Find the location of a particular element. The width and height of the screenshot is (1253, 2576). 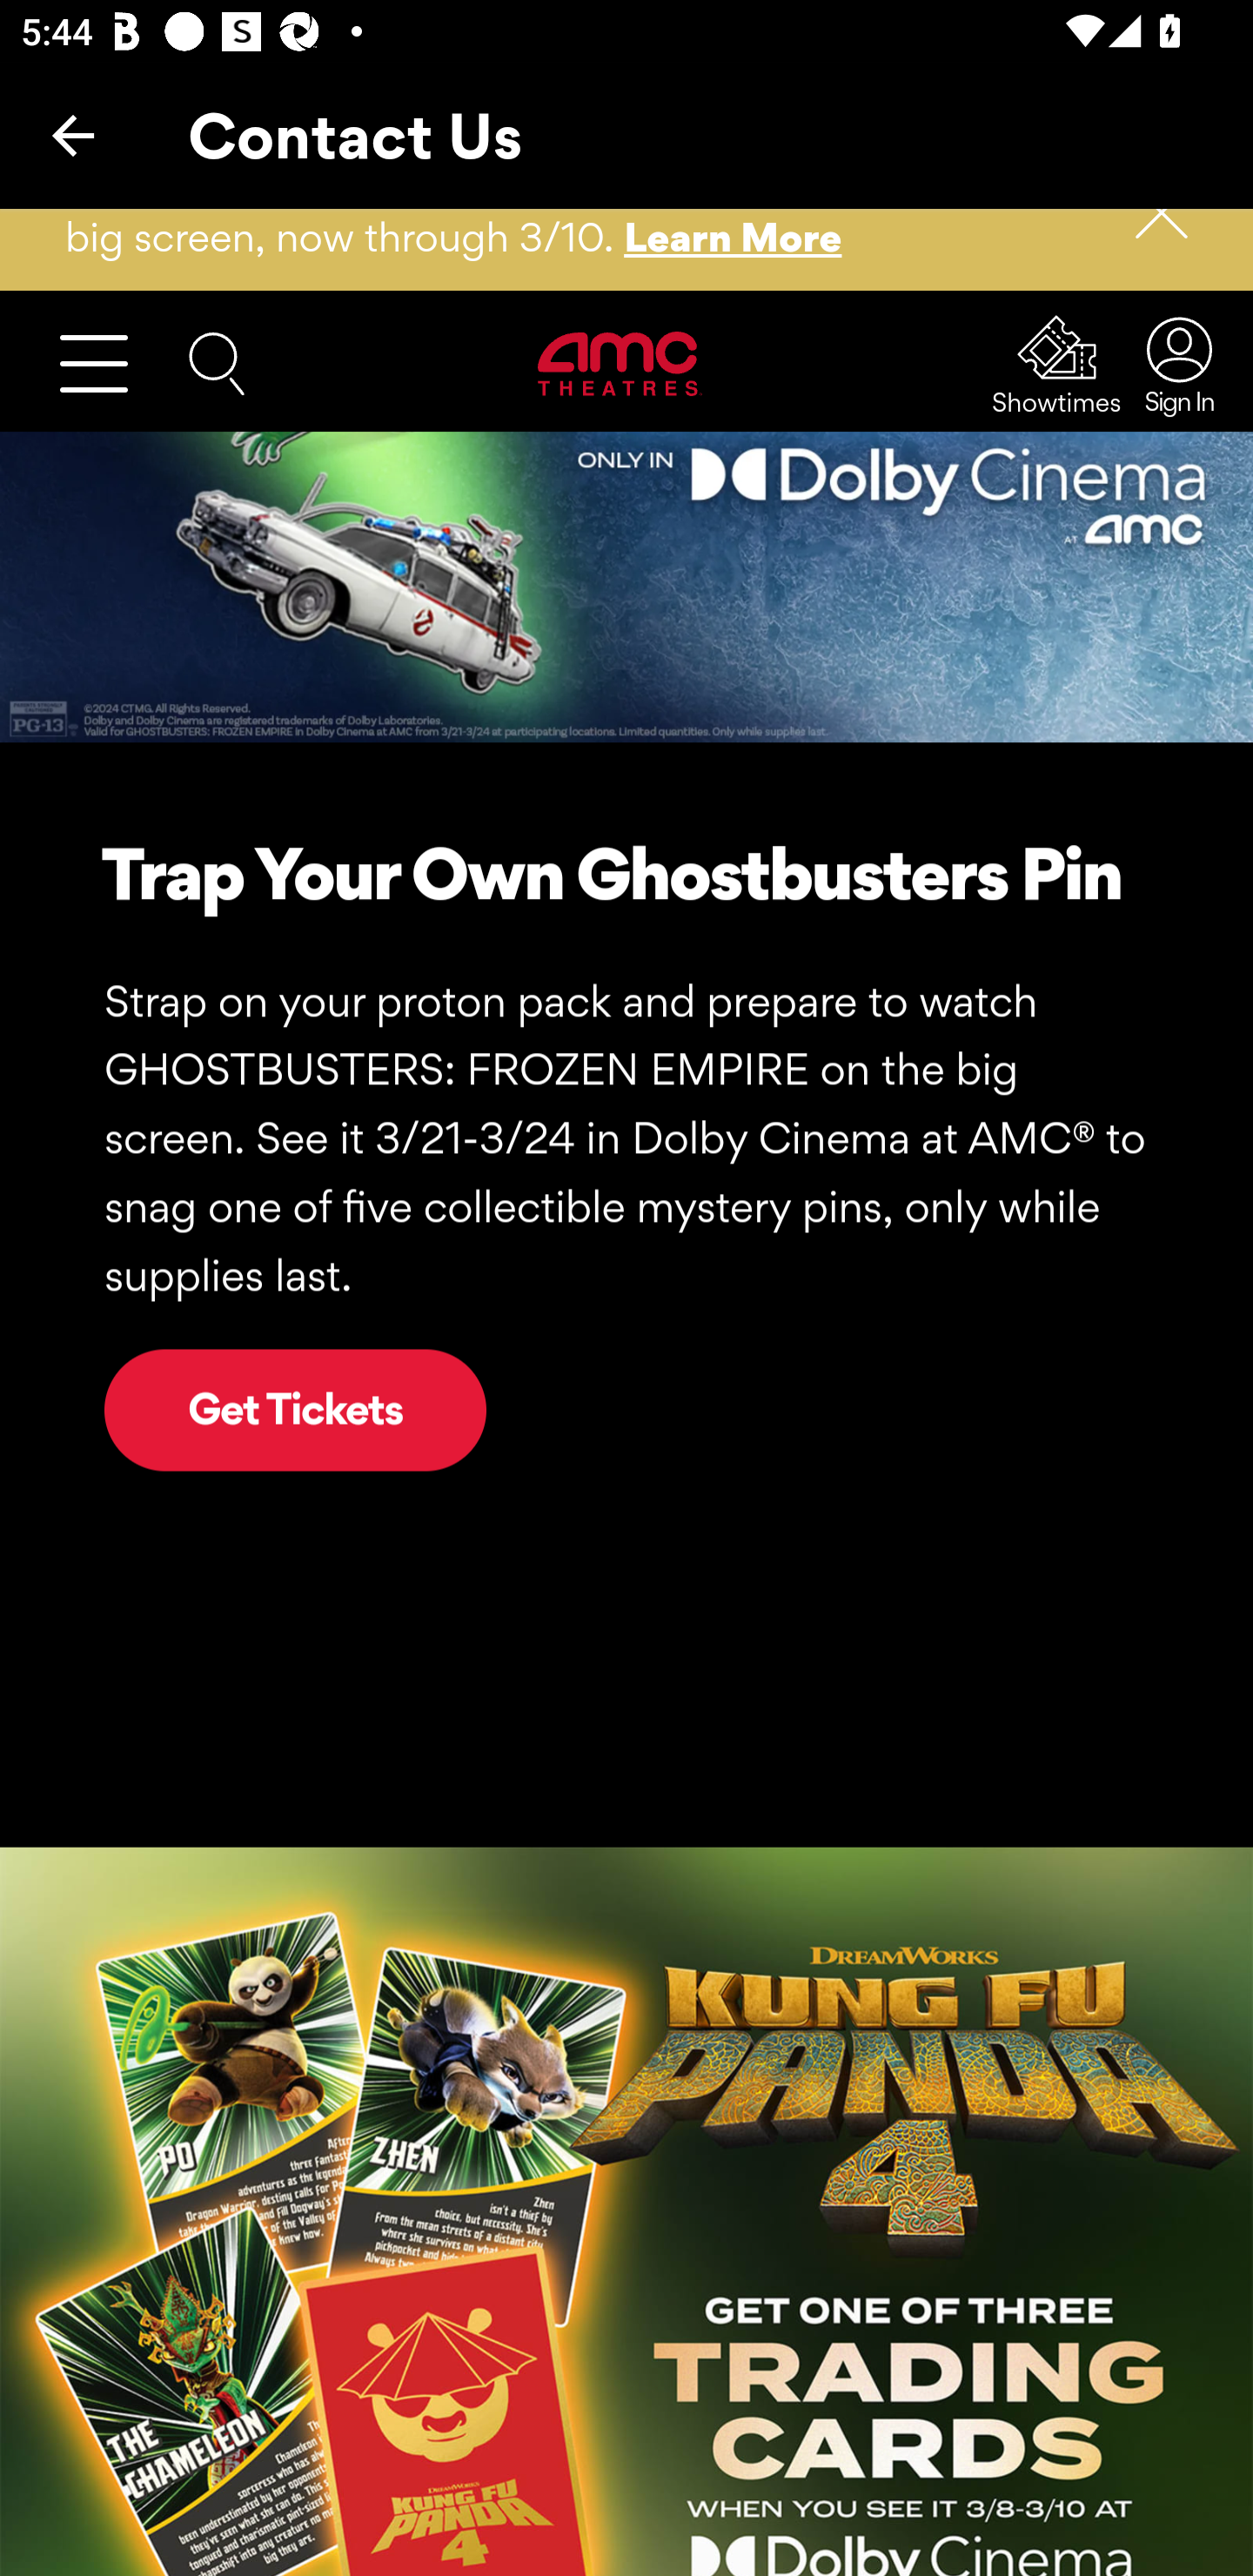

Learn More is located at coordinates (734, 237).